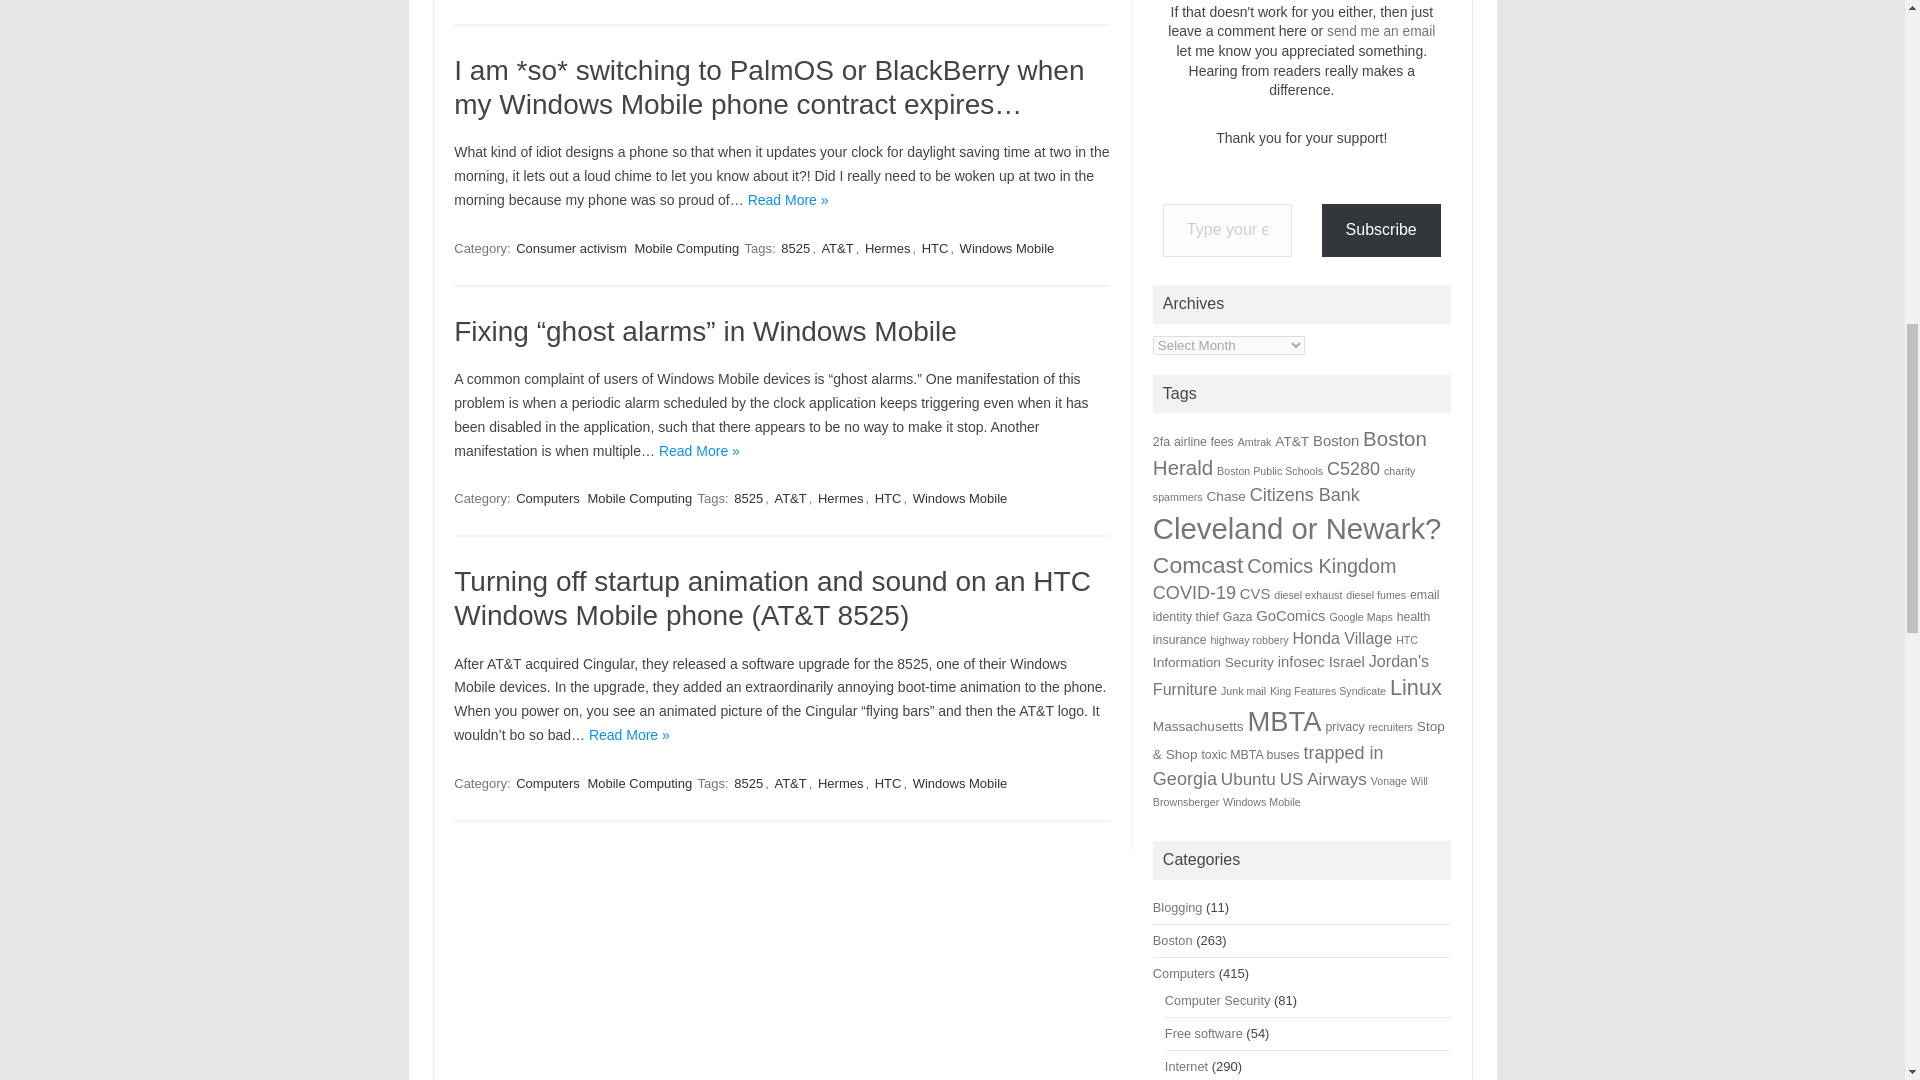 The height and width of the screenshot is (1080, 1920). What do you see at coordinates (1228, 230) in the screenshot?
I see `Please fill in this field.` at bounding box center [1228, 230].